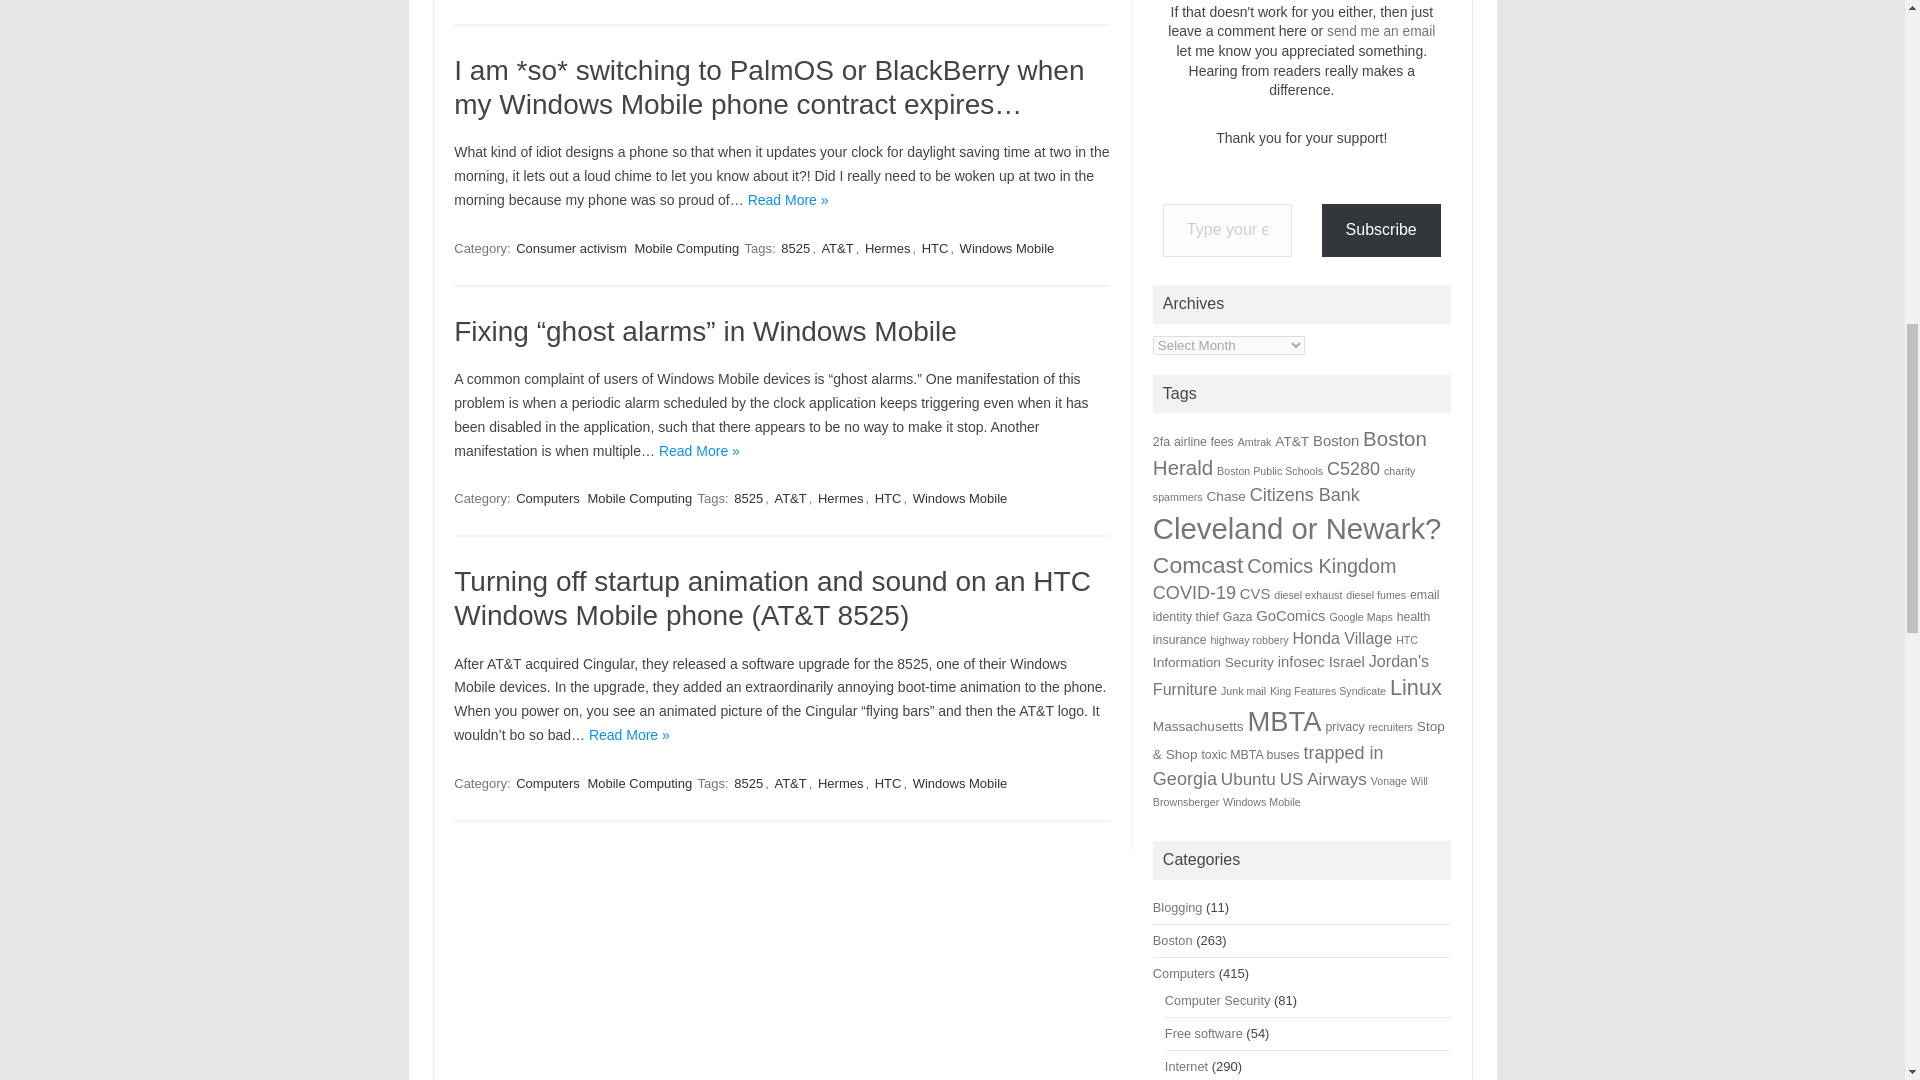 The height and width of the screenshot is (1080, 1920). What do you see at coordinates (1228, 230) in the screenshot?
I see `Please fill in this field.` at bounding box center [1228, 230].